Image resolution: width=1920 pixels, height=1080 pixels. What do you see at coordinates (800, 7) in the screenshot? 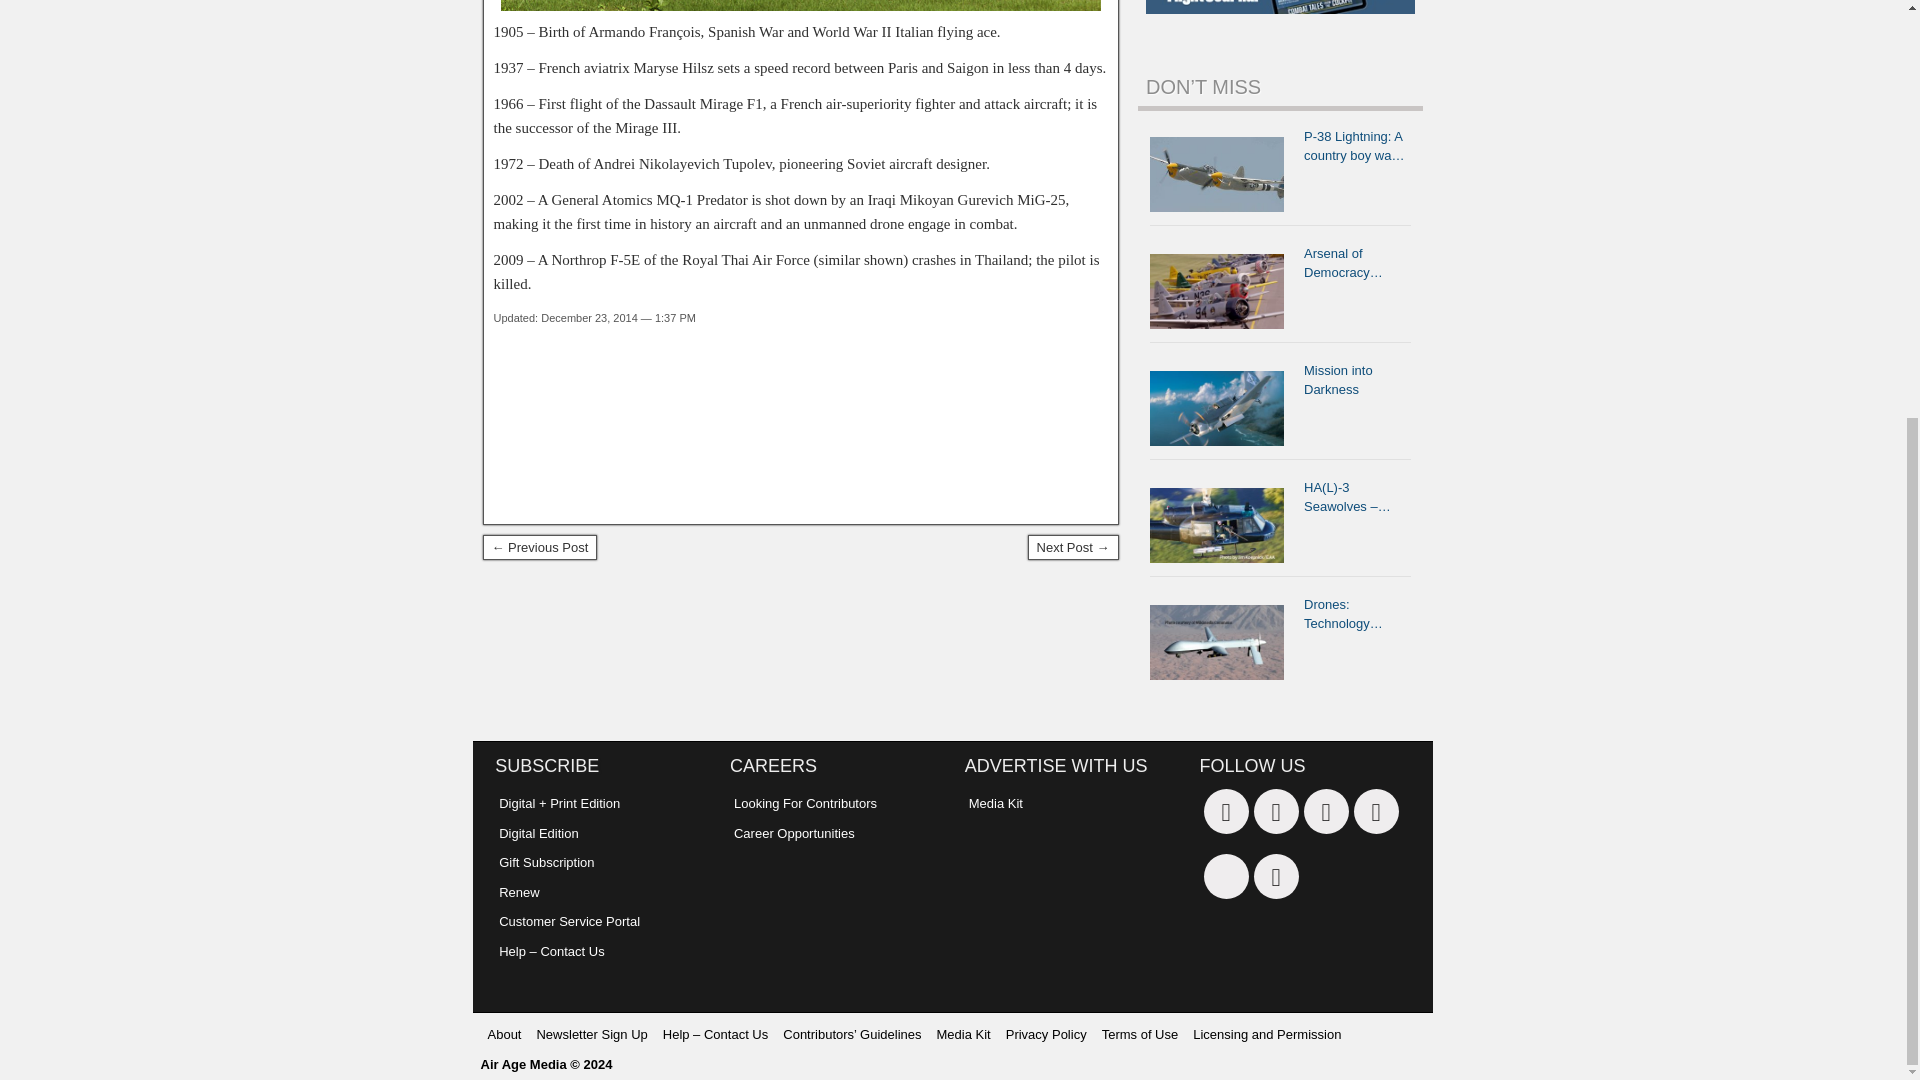
I see `On This Day in Aviation History` at bounding box center [800, 7].